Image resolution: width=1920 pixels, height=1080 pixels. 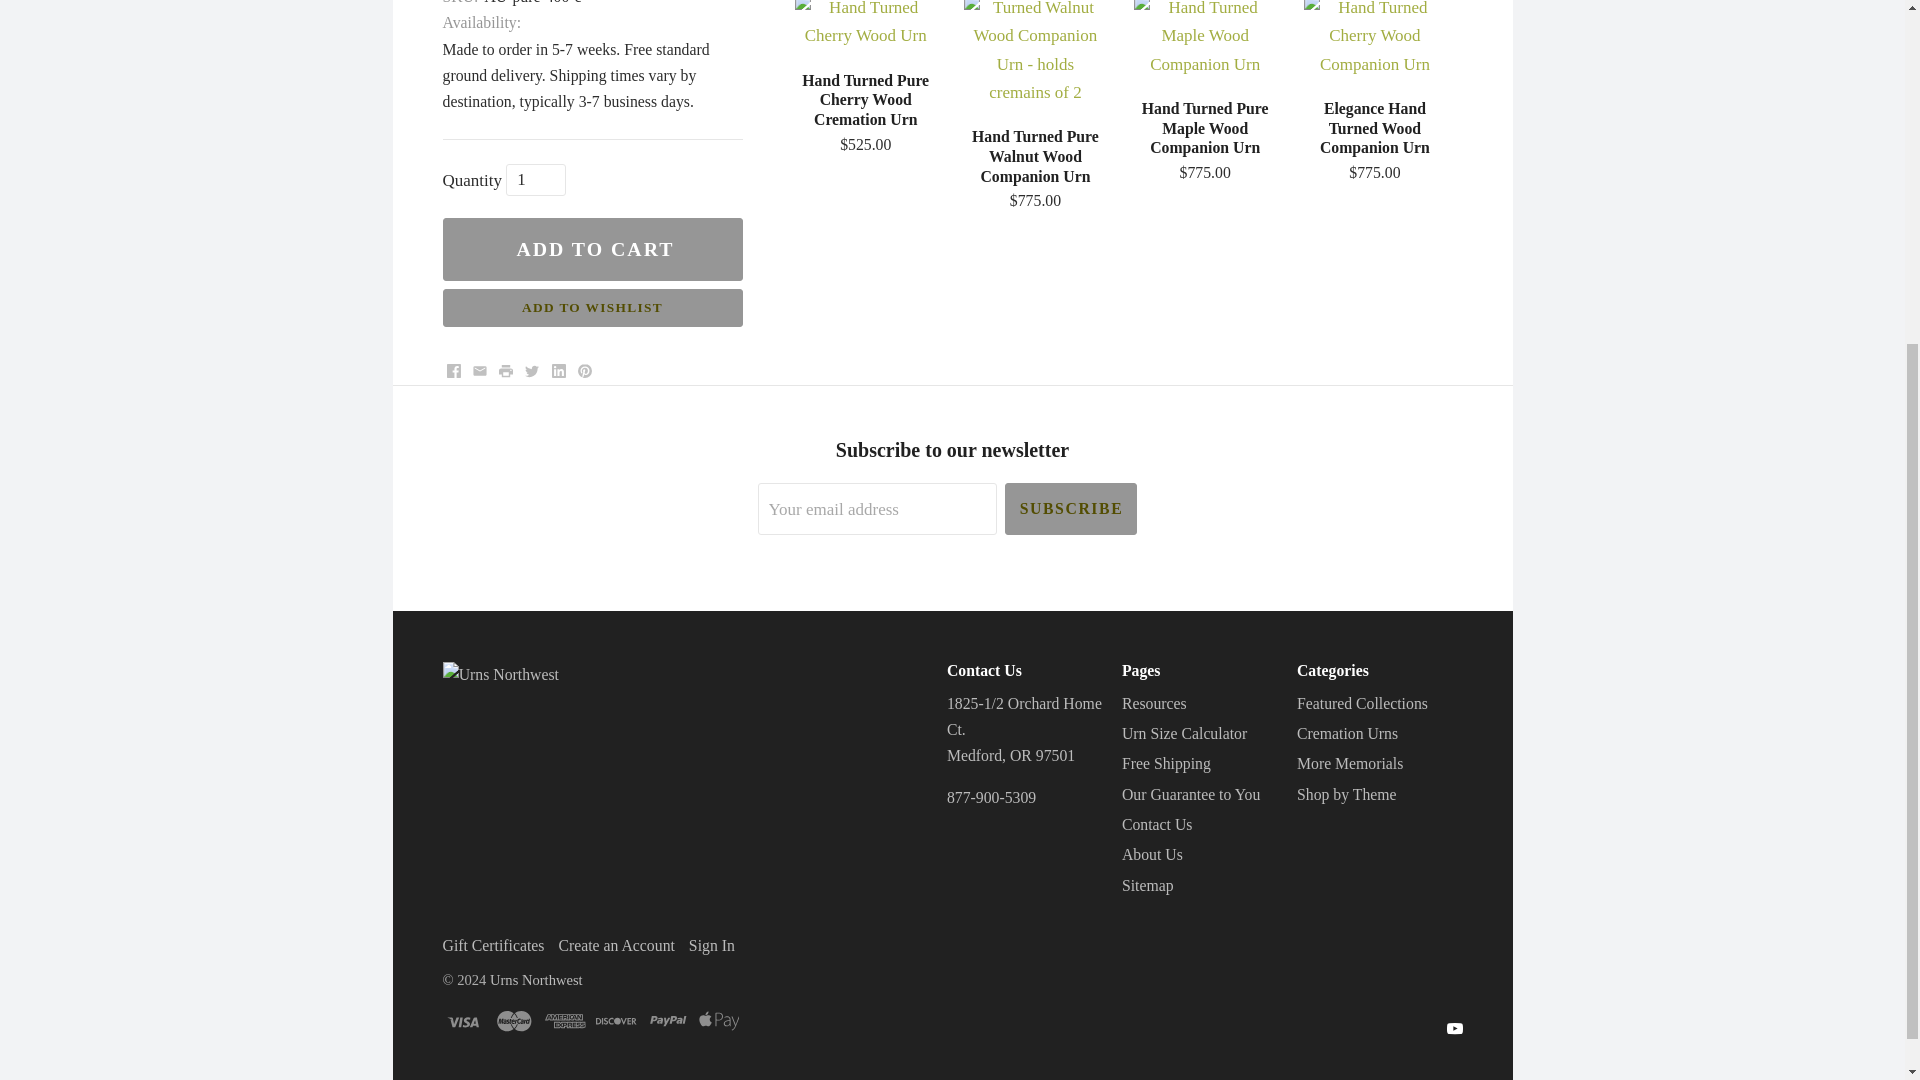 What do you see at coordinates (668, 1020) in the screenshot?
I see `Paypal` at bounding box center [668, 1020].